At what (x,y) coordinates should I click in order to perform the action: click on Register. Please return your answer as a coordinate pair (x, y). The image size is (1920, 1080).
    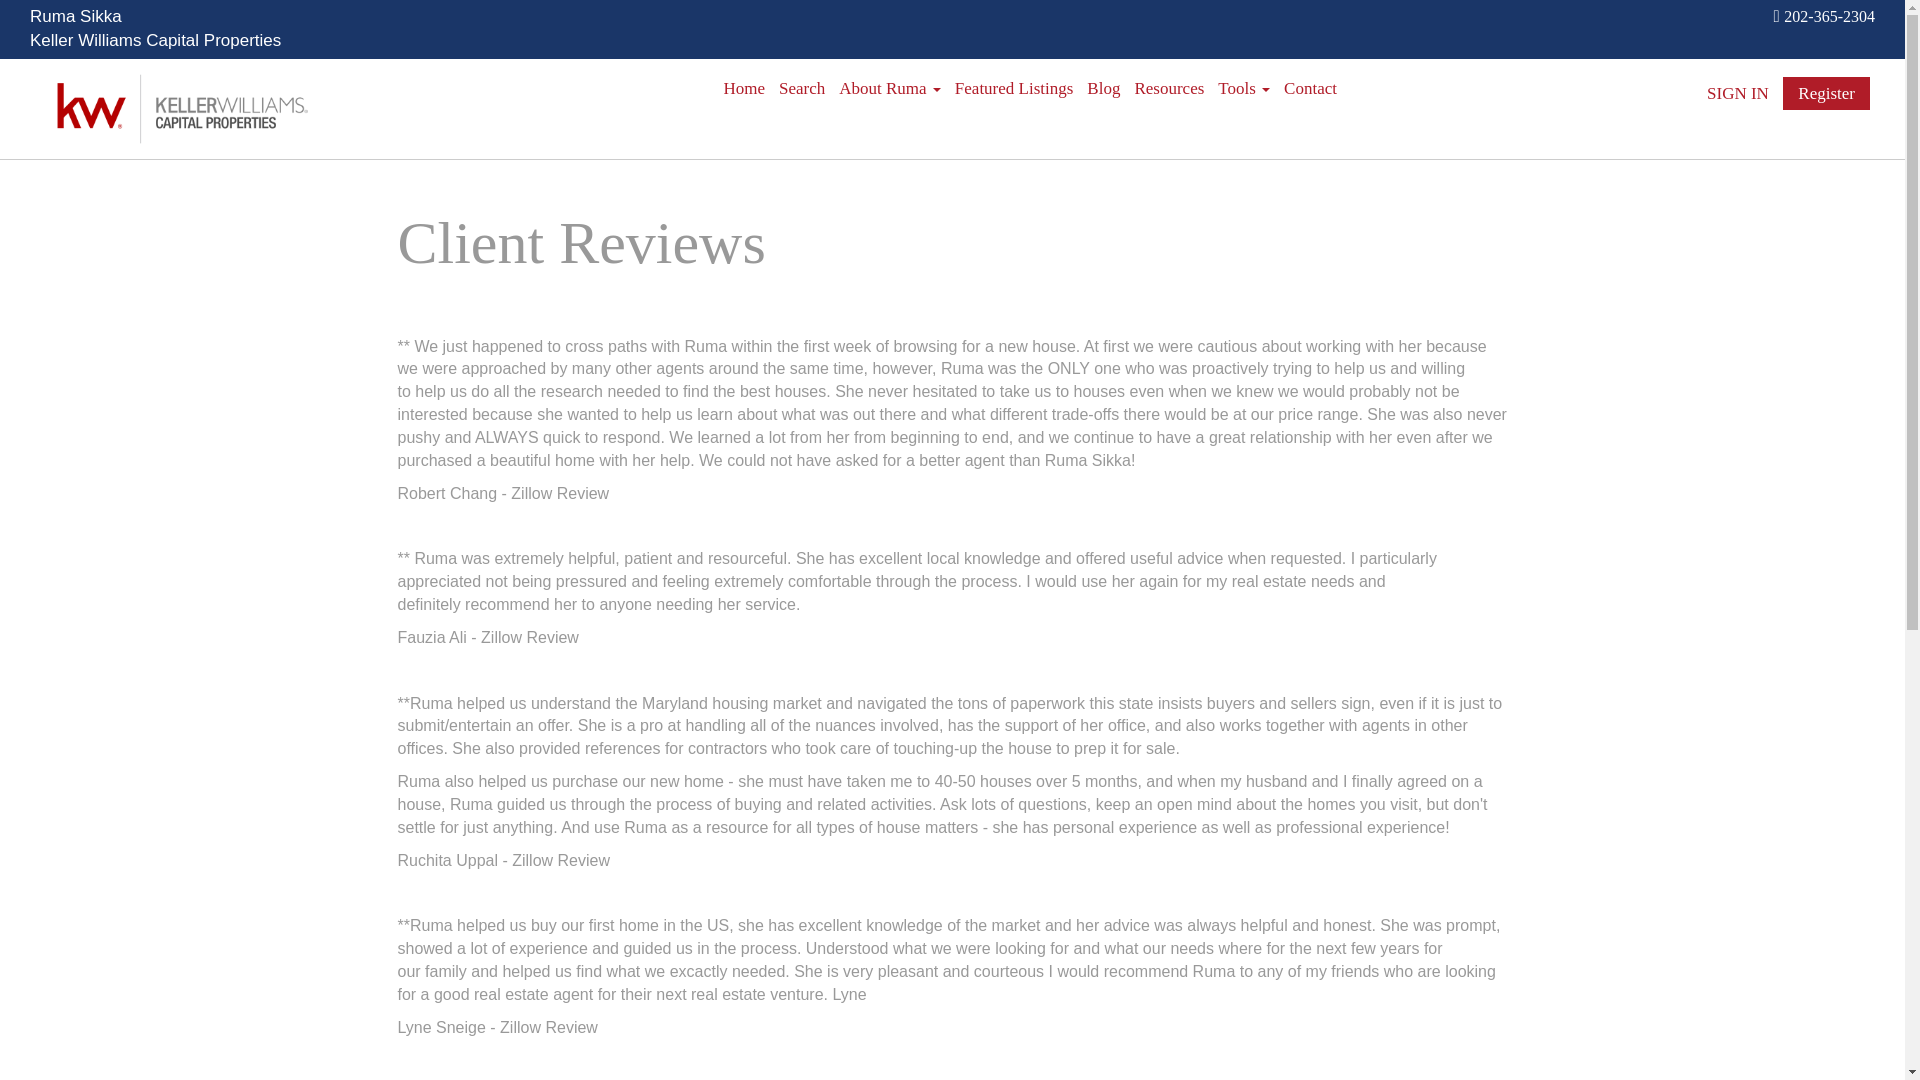
    Looking at the image, I should click on (1826, 93).